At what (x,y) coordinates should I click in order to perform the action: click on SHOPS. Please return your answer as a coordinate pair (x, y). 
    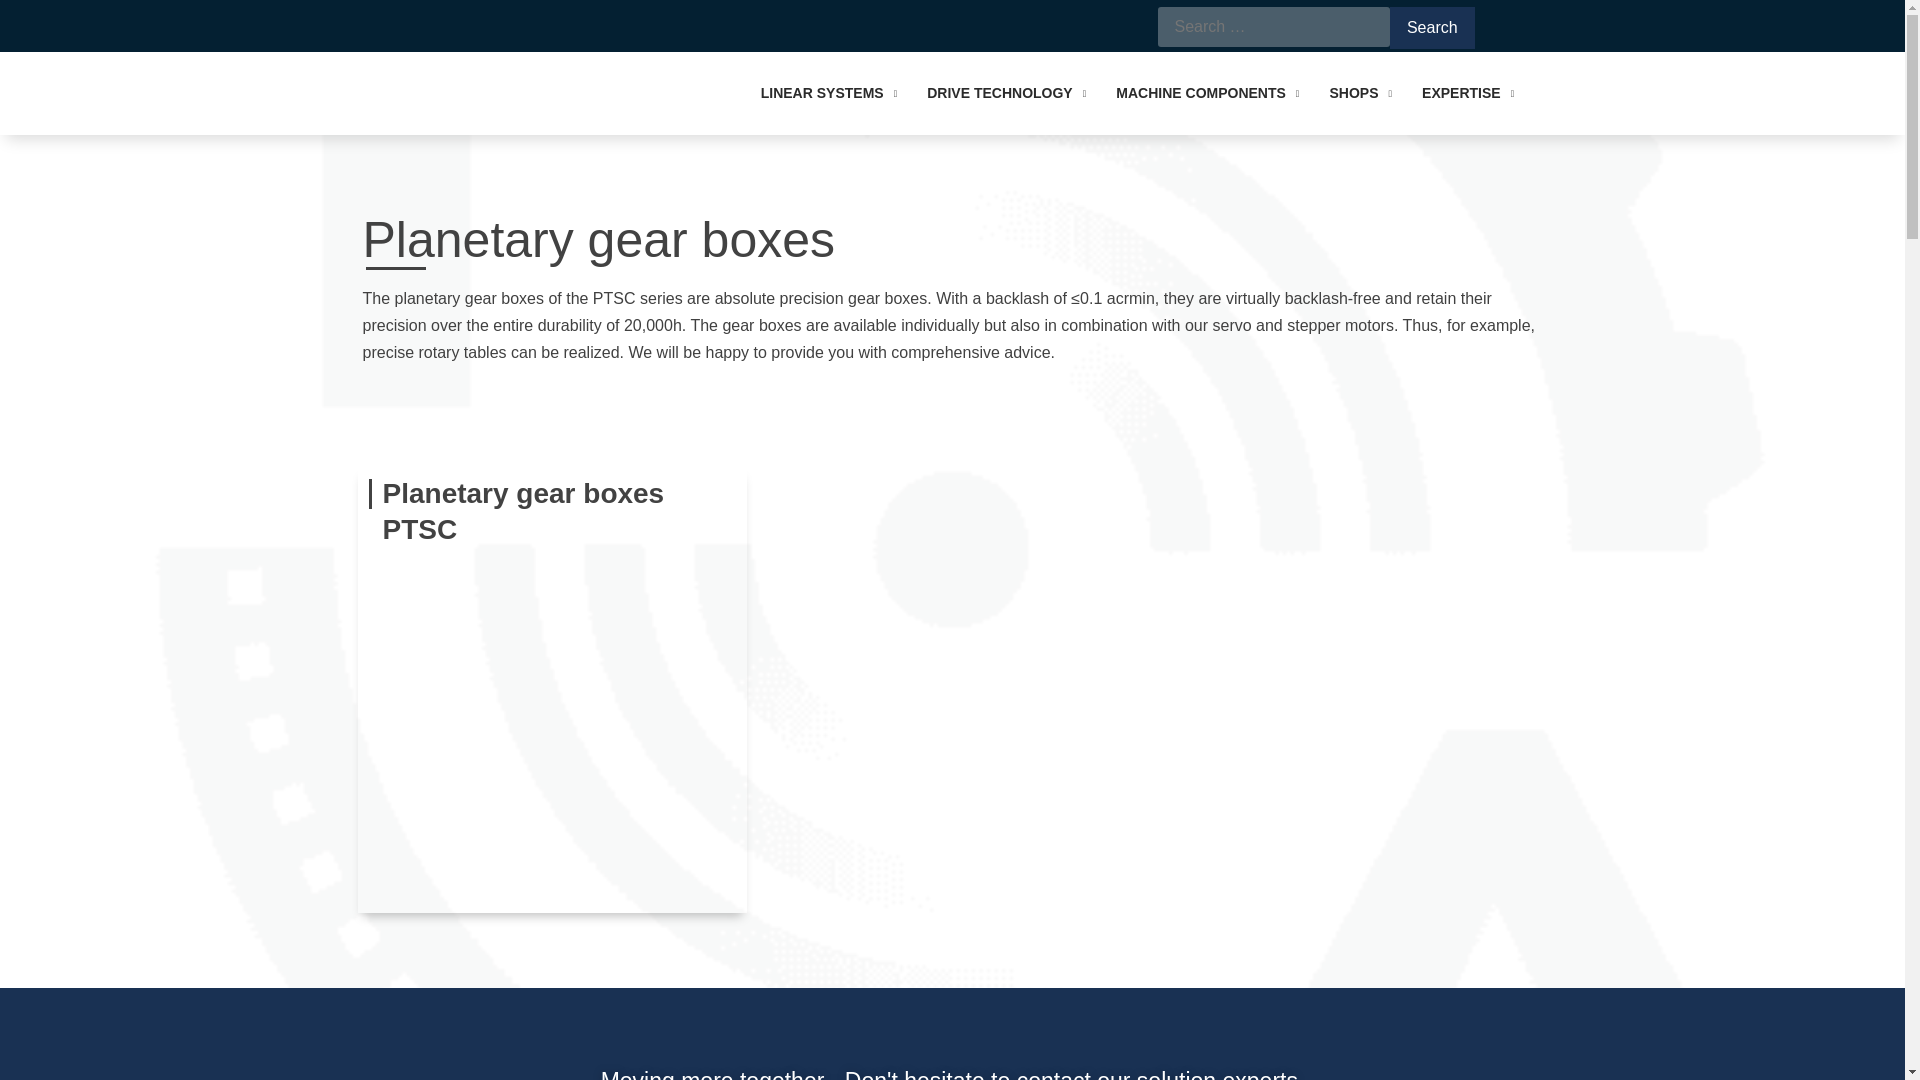
    Looking at the image, I should click on (1375, 94).